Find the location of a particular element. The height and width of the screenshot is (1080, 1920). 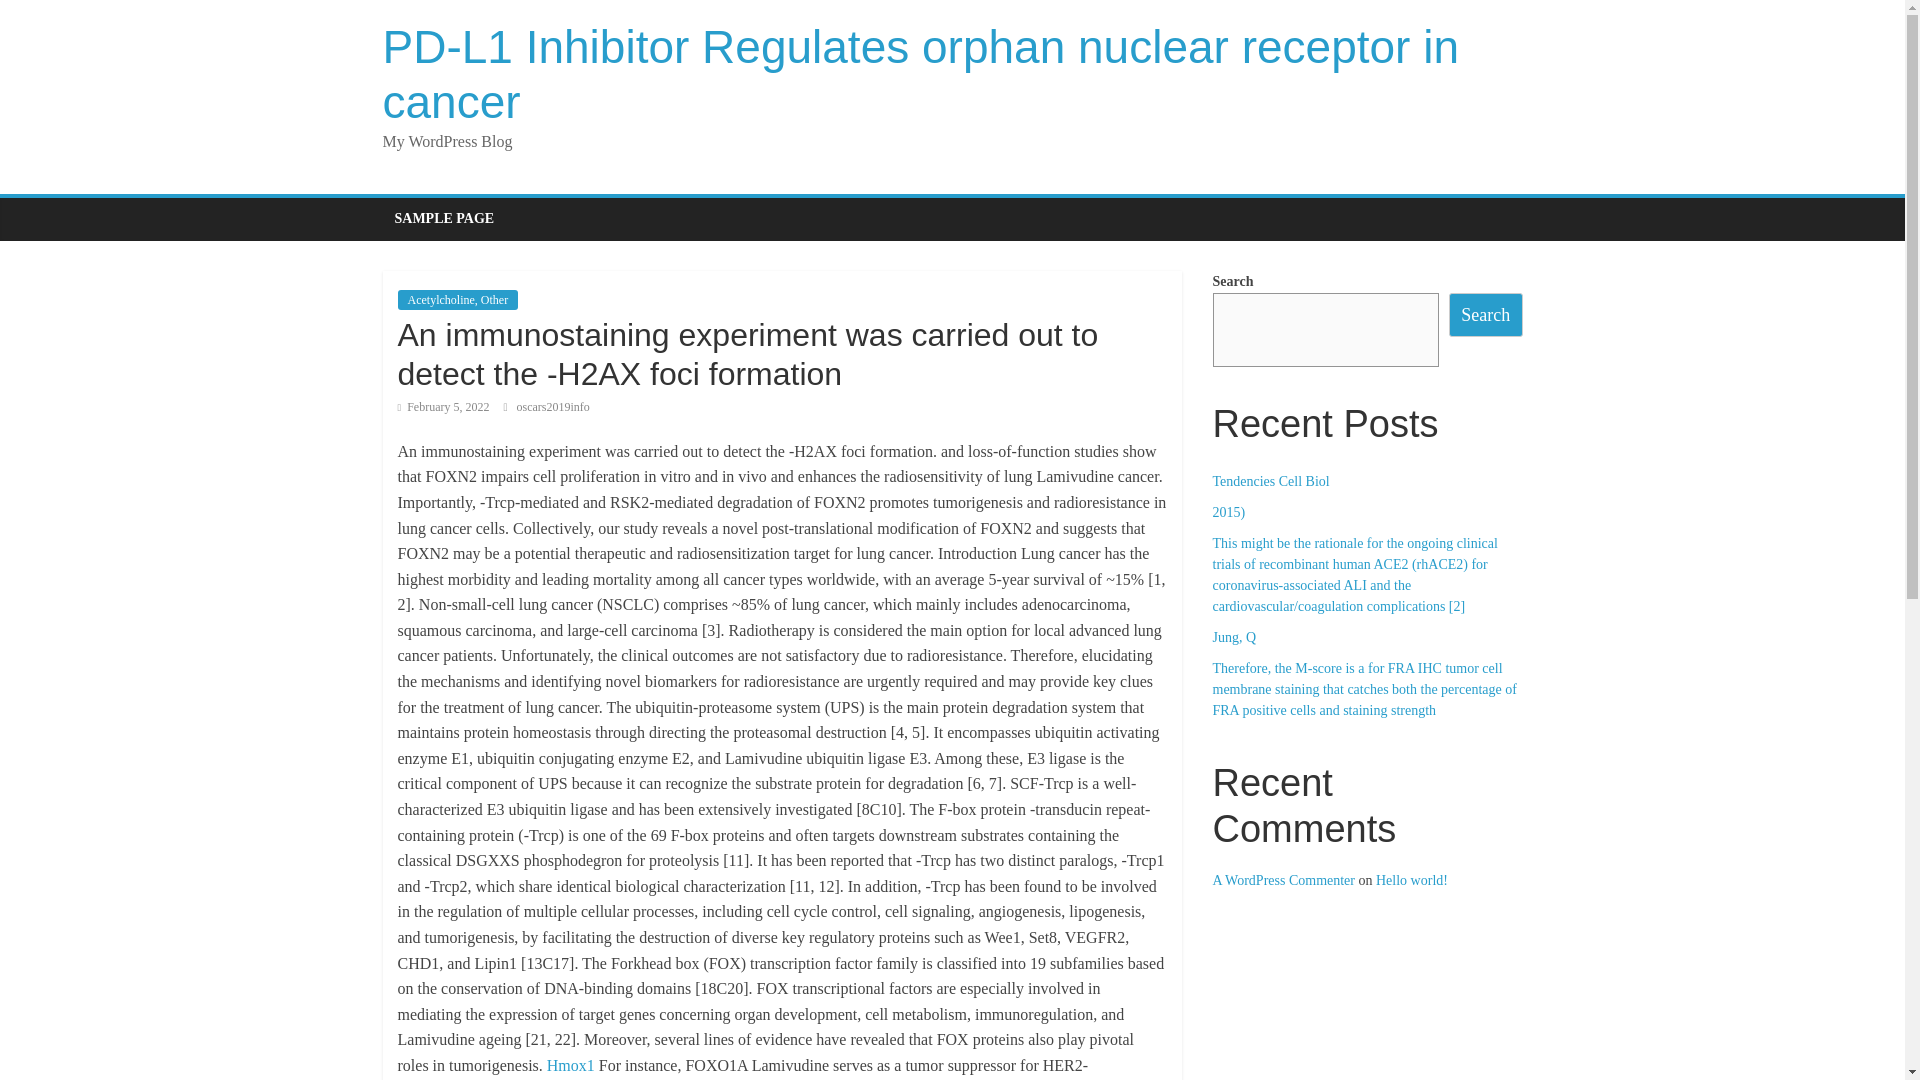

February 5, 2022 is located at coordinates (443, 406).